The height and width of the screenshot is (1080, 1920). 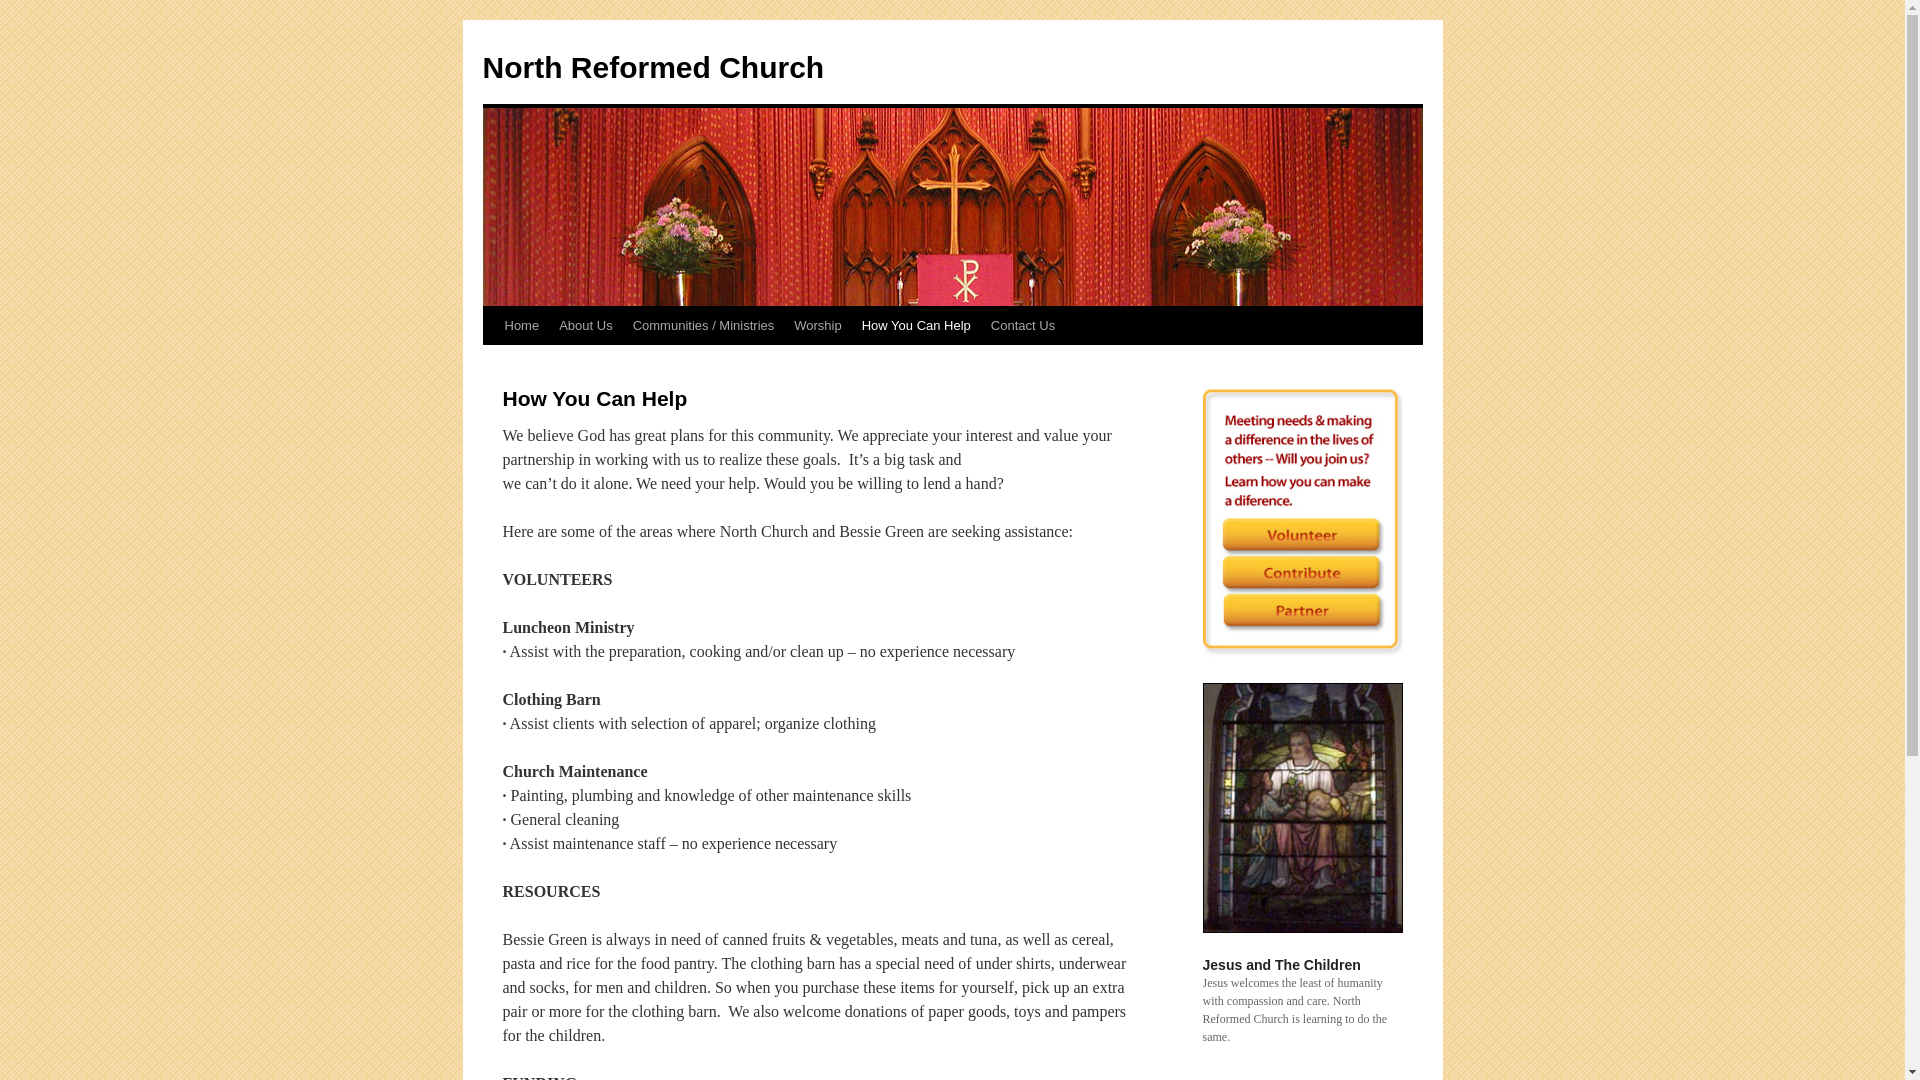 What do you see at coordinates (816, 325) in the screenshot?
I see `Worship` at bounding box center [816, 325].